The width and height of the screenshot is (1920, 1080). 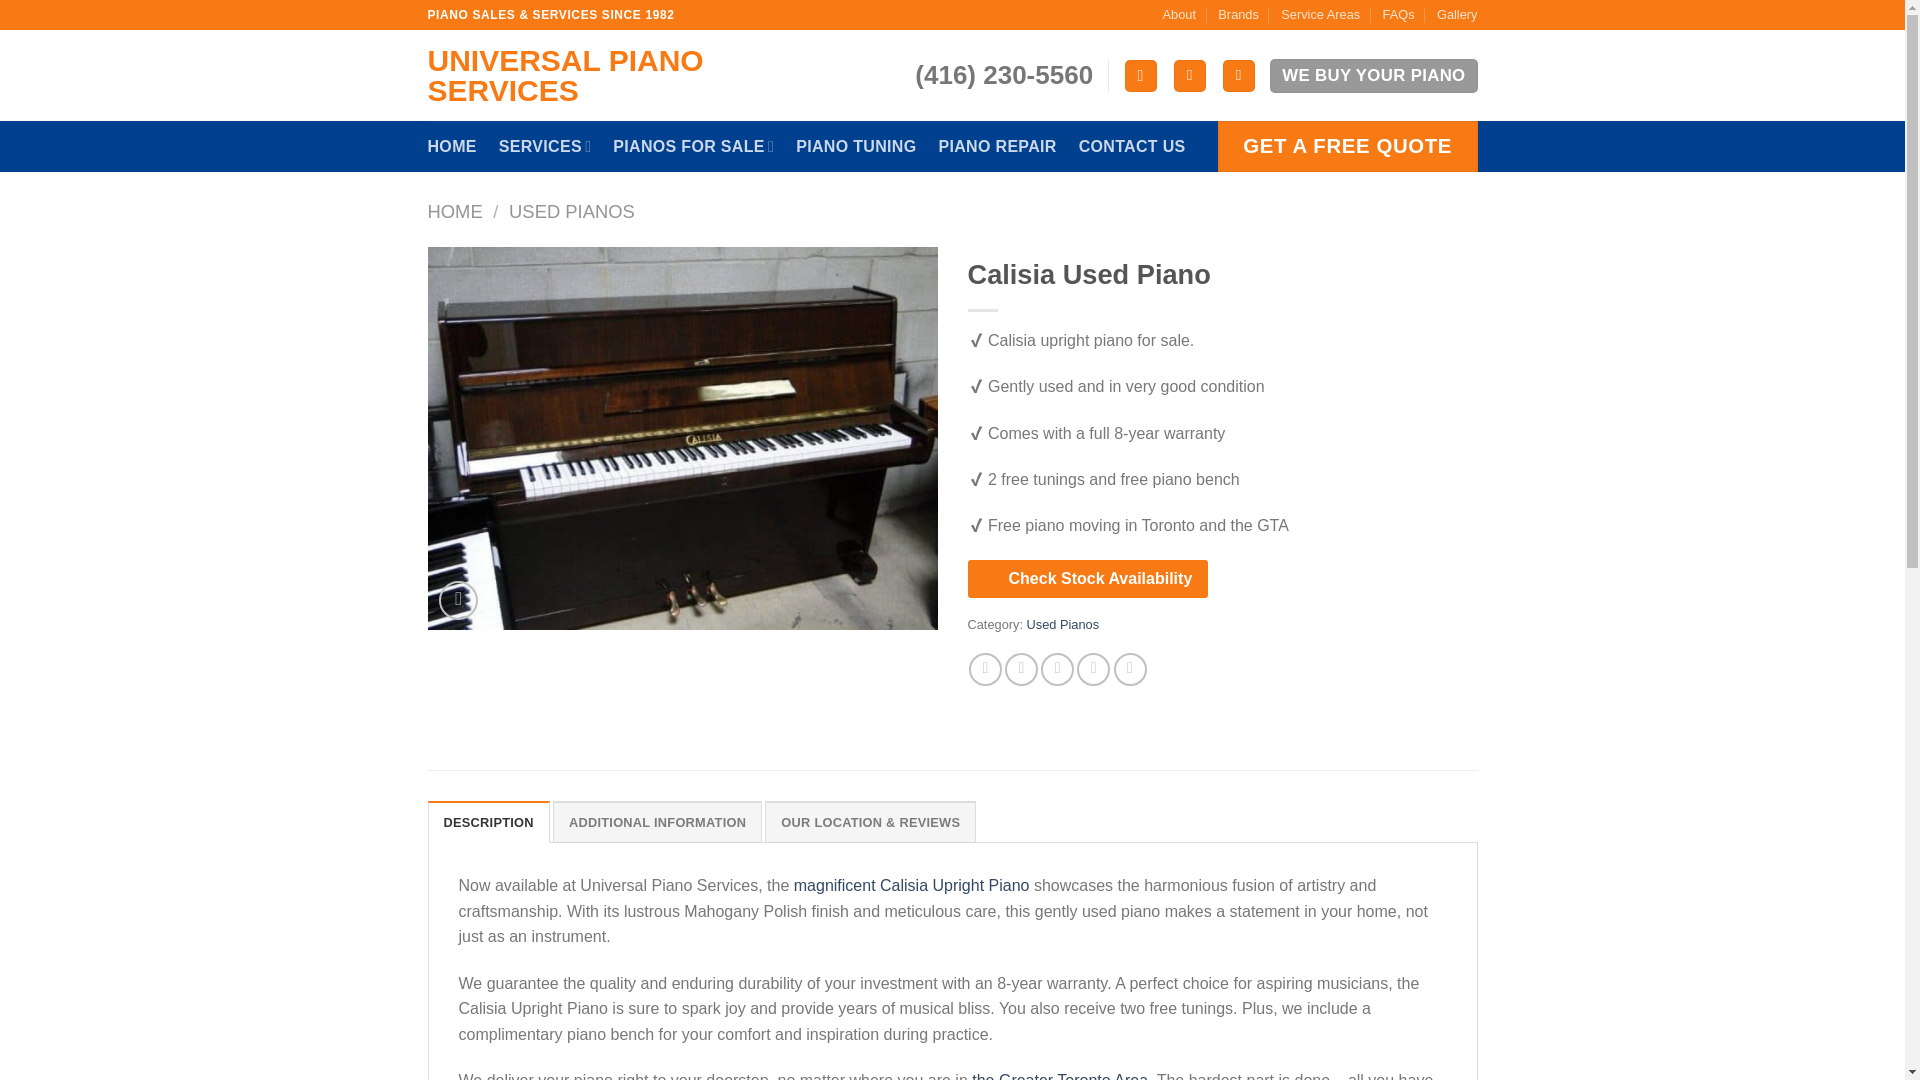 I want to click on Pin on Pinterest, so click(x=1093, y=669).